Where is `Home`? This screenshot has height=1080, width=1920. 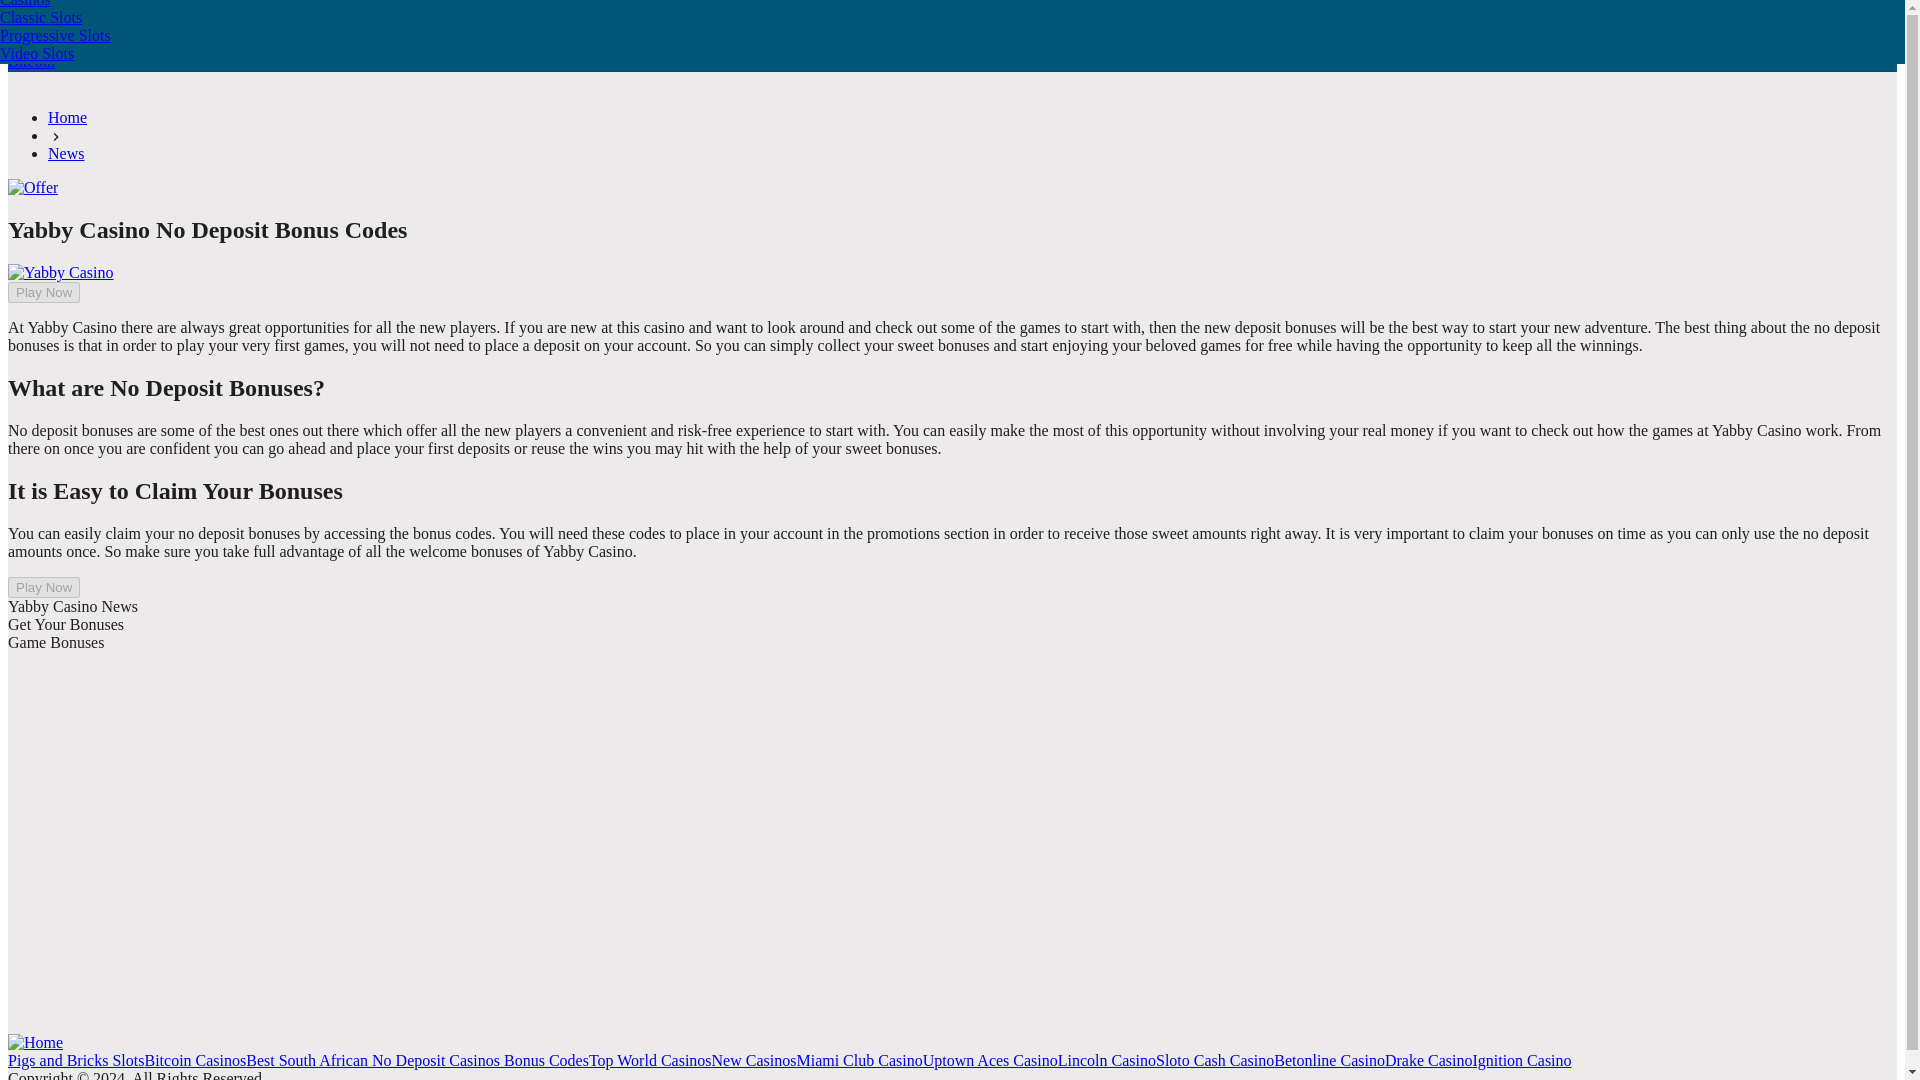 Home is located at coordinates (67, 118).